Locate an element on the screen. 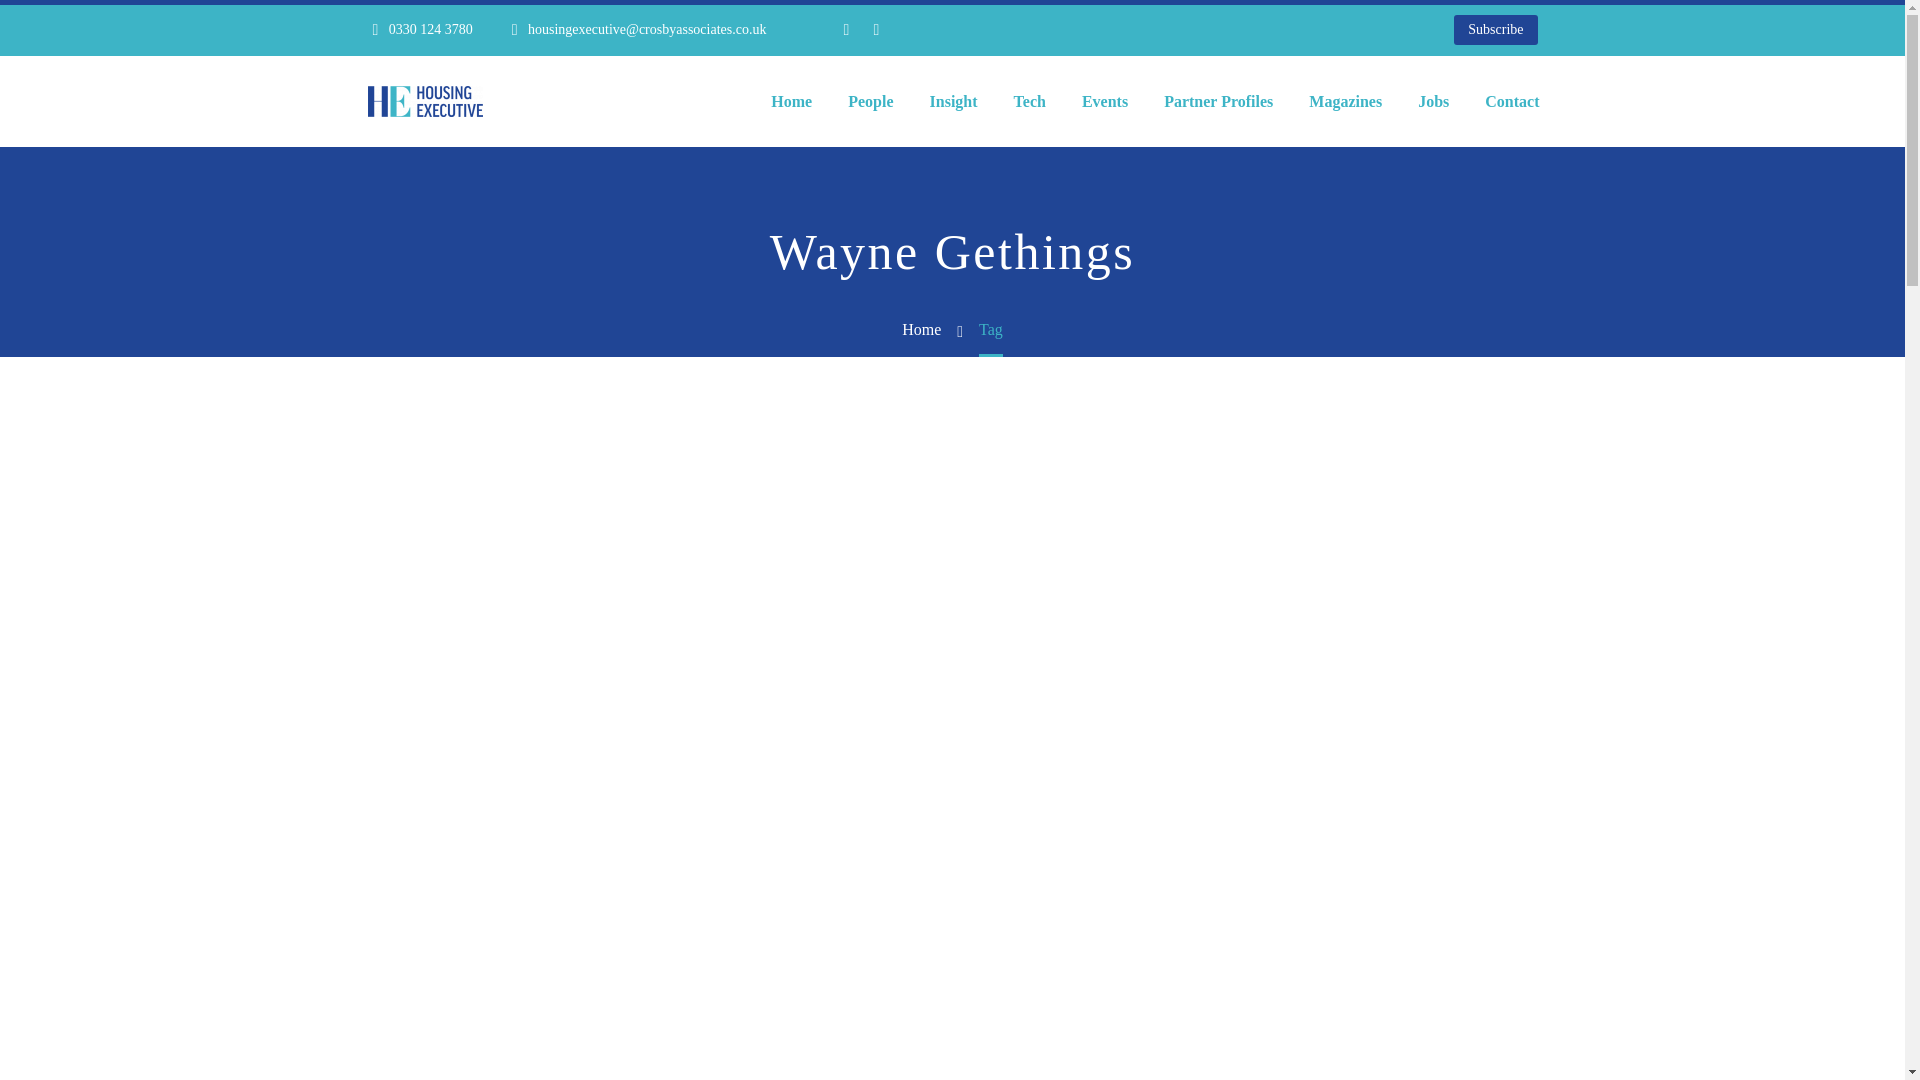 The width and height of the screenshot is (1920, 1080). Contact is located at coordinates (1512, 101).